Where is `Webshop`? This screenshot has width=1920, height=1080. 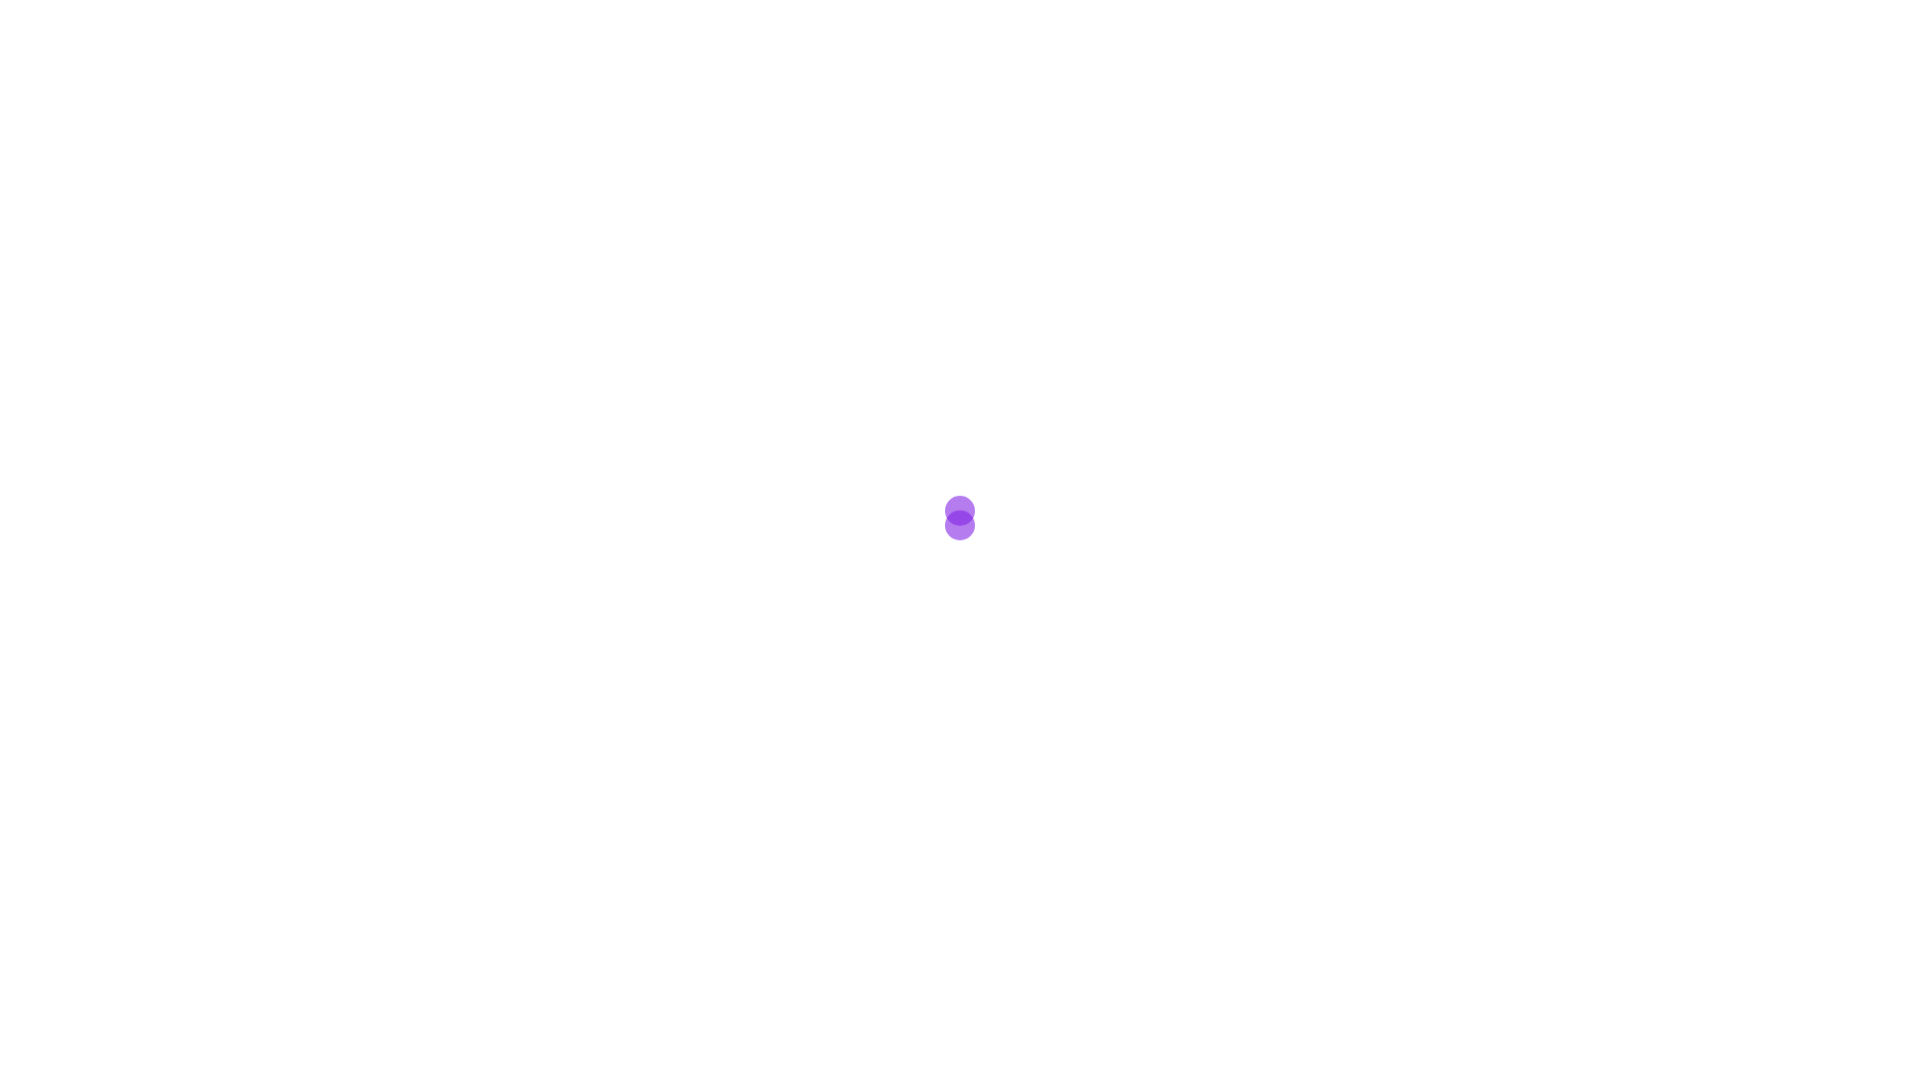 Webshop is located at coordinates (1284, 89).